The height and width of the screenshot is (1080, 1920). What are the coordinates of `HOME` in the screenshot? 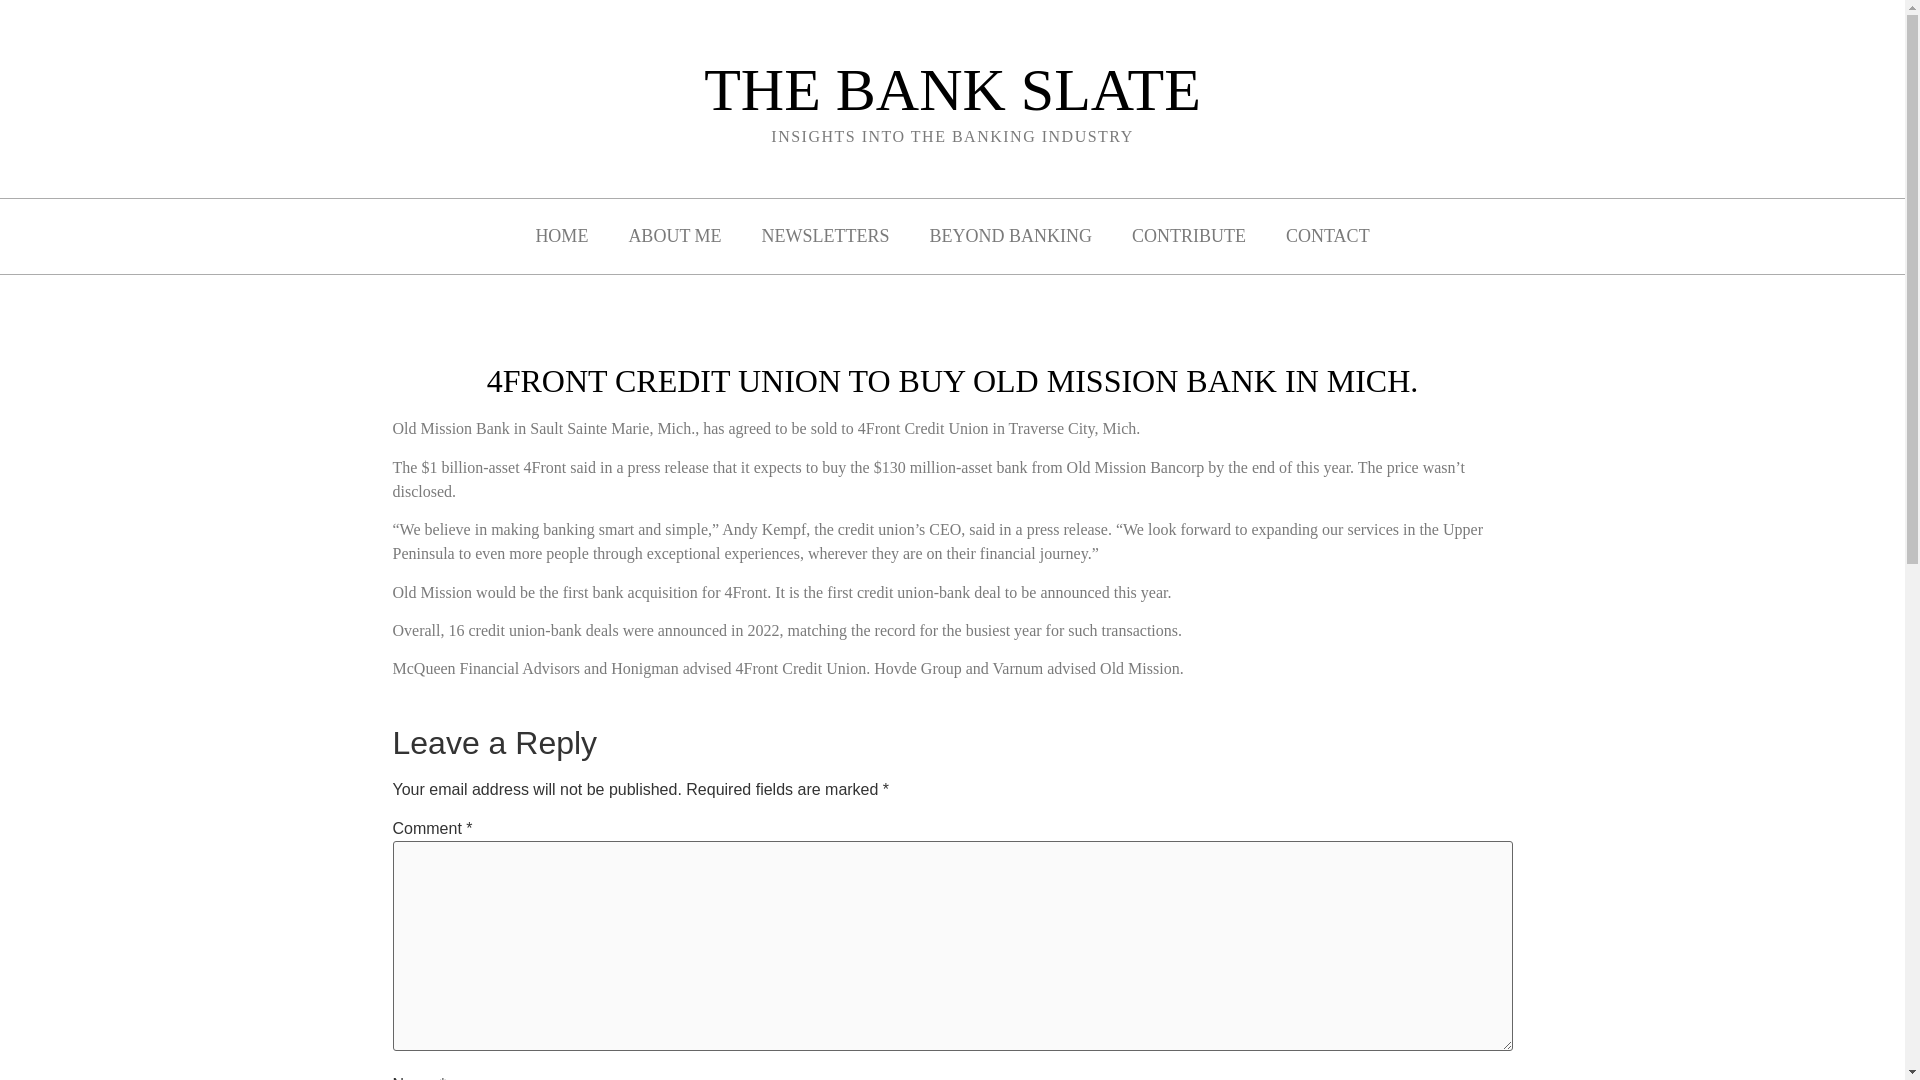 It's located at (561, 236).